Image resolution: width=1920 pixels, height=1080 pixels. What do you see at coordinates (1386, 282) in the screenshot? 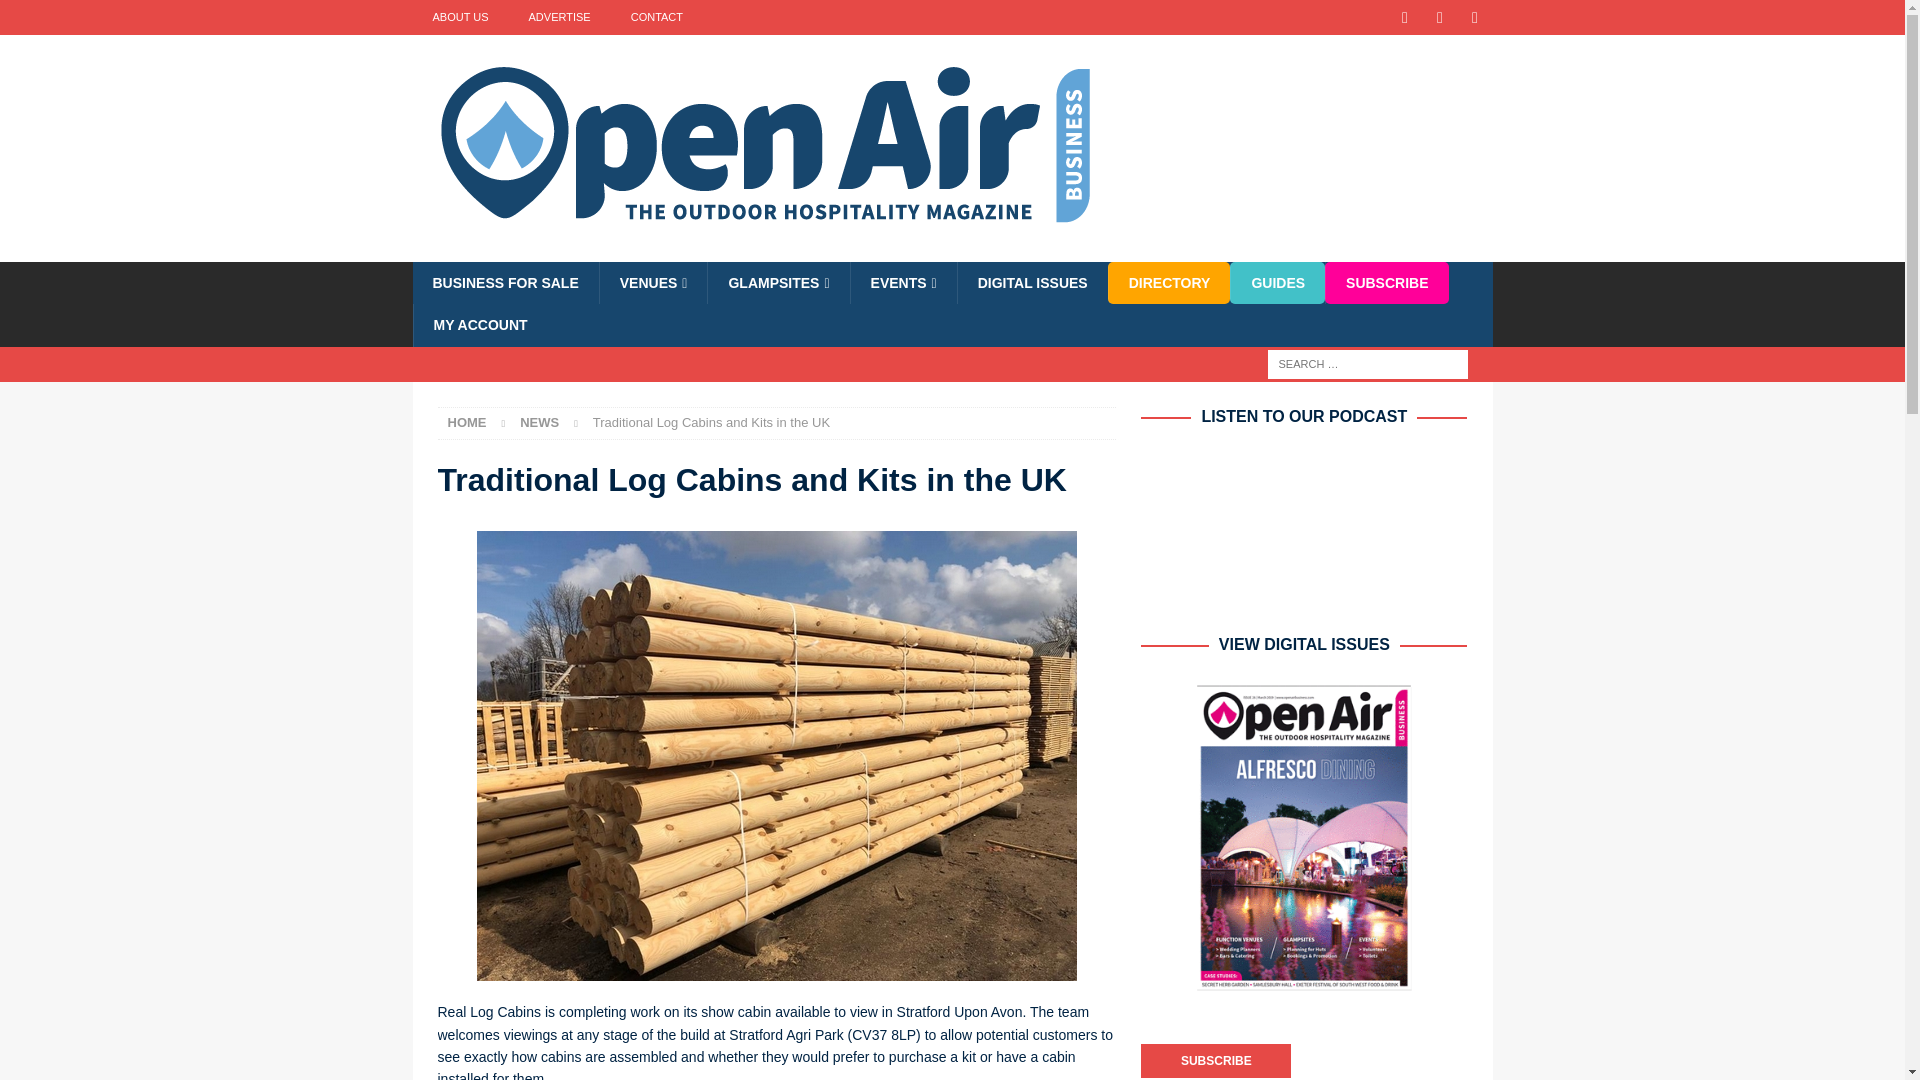
I see `SUBSCRIBE` at bounding box center [1386, 282].